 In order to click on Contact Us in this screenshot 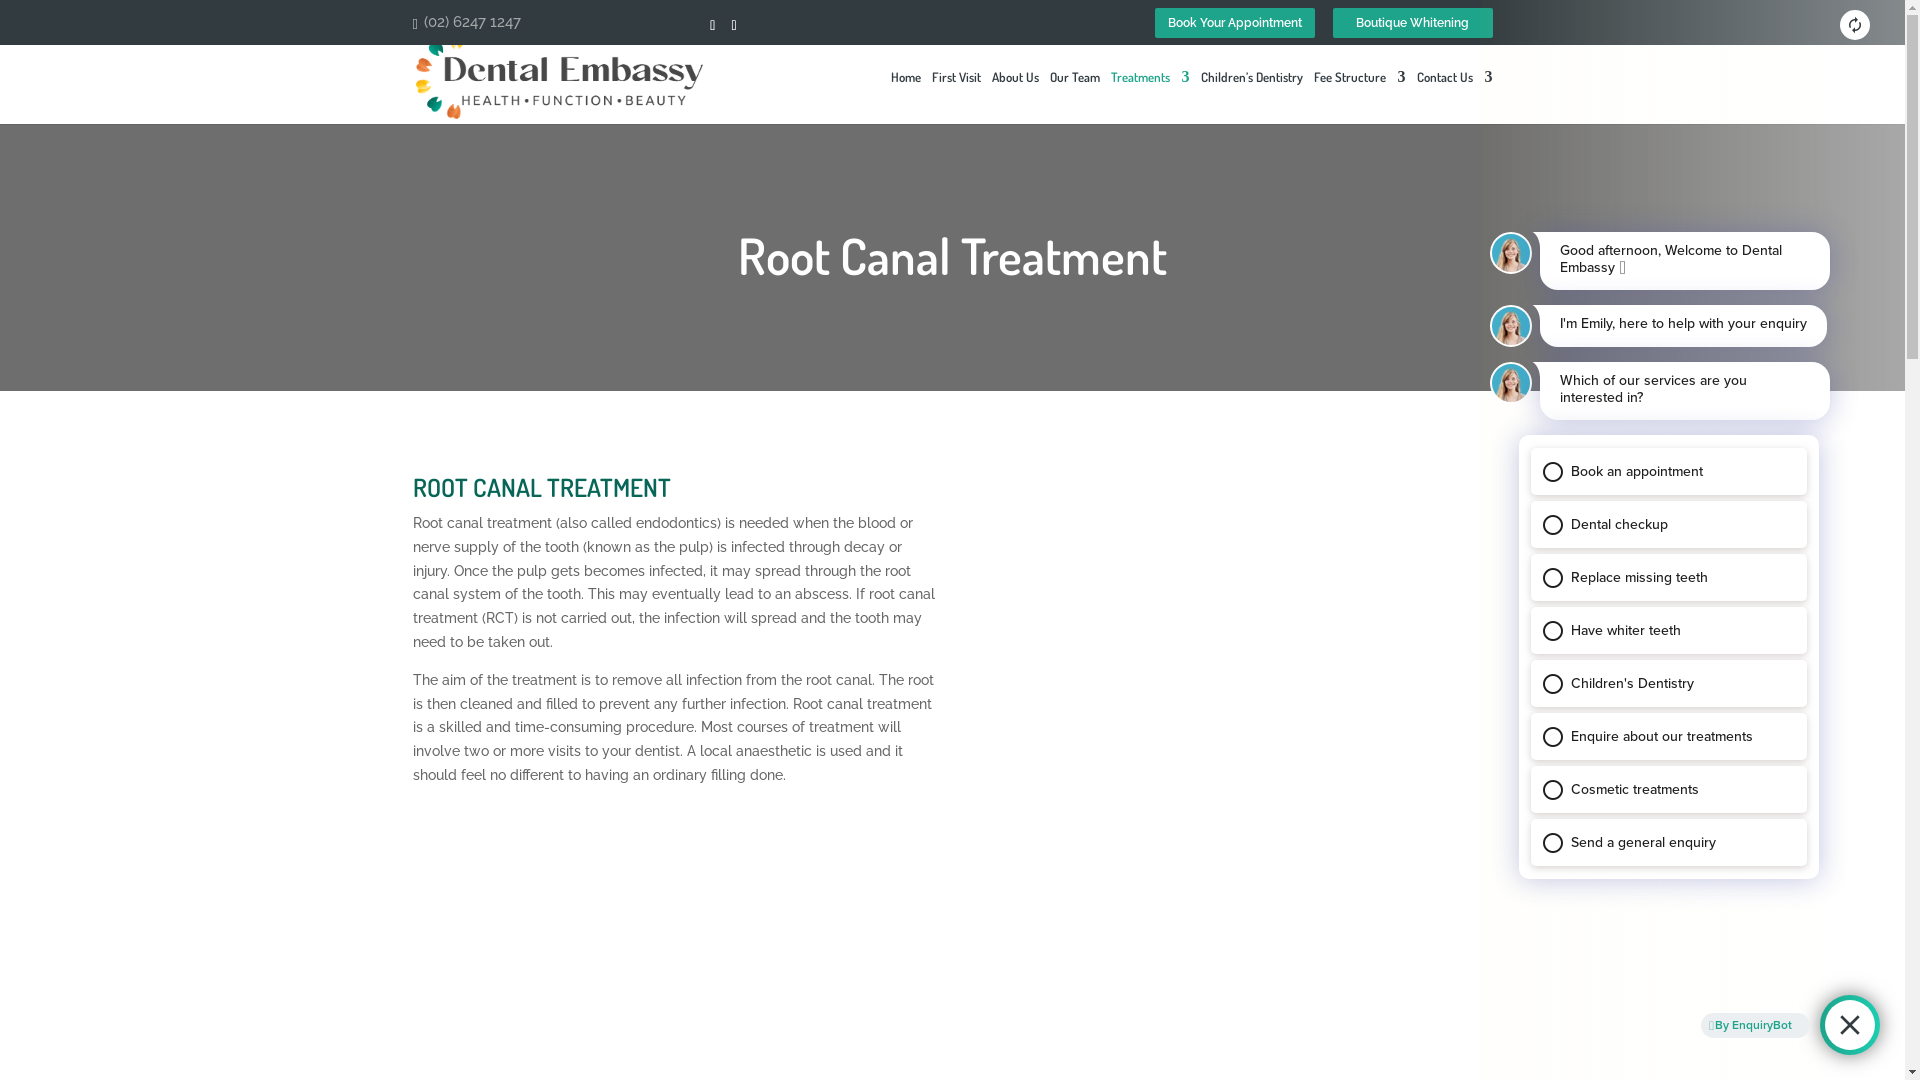, I will do `click(1454, 97)`.